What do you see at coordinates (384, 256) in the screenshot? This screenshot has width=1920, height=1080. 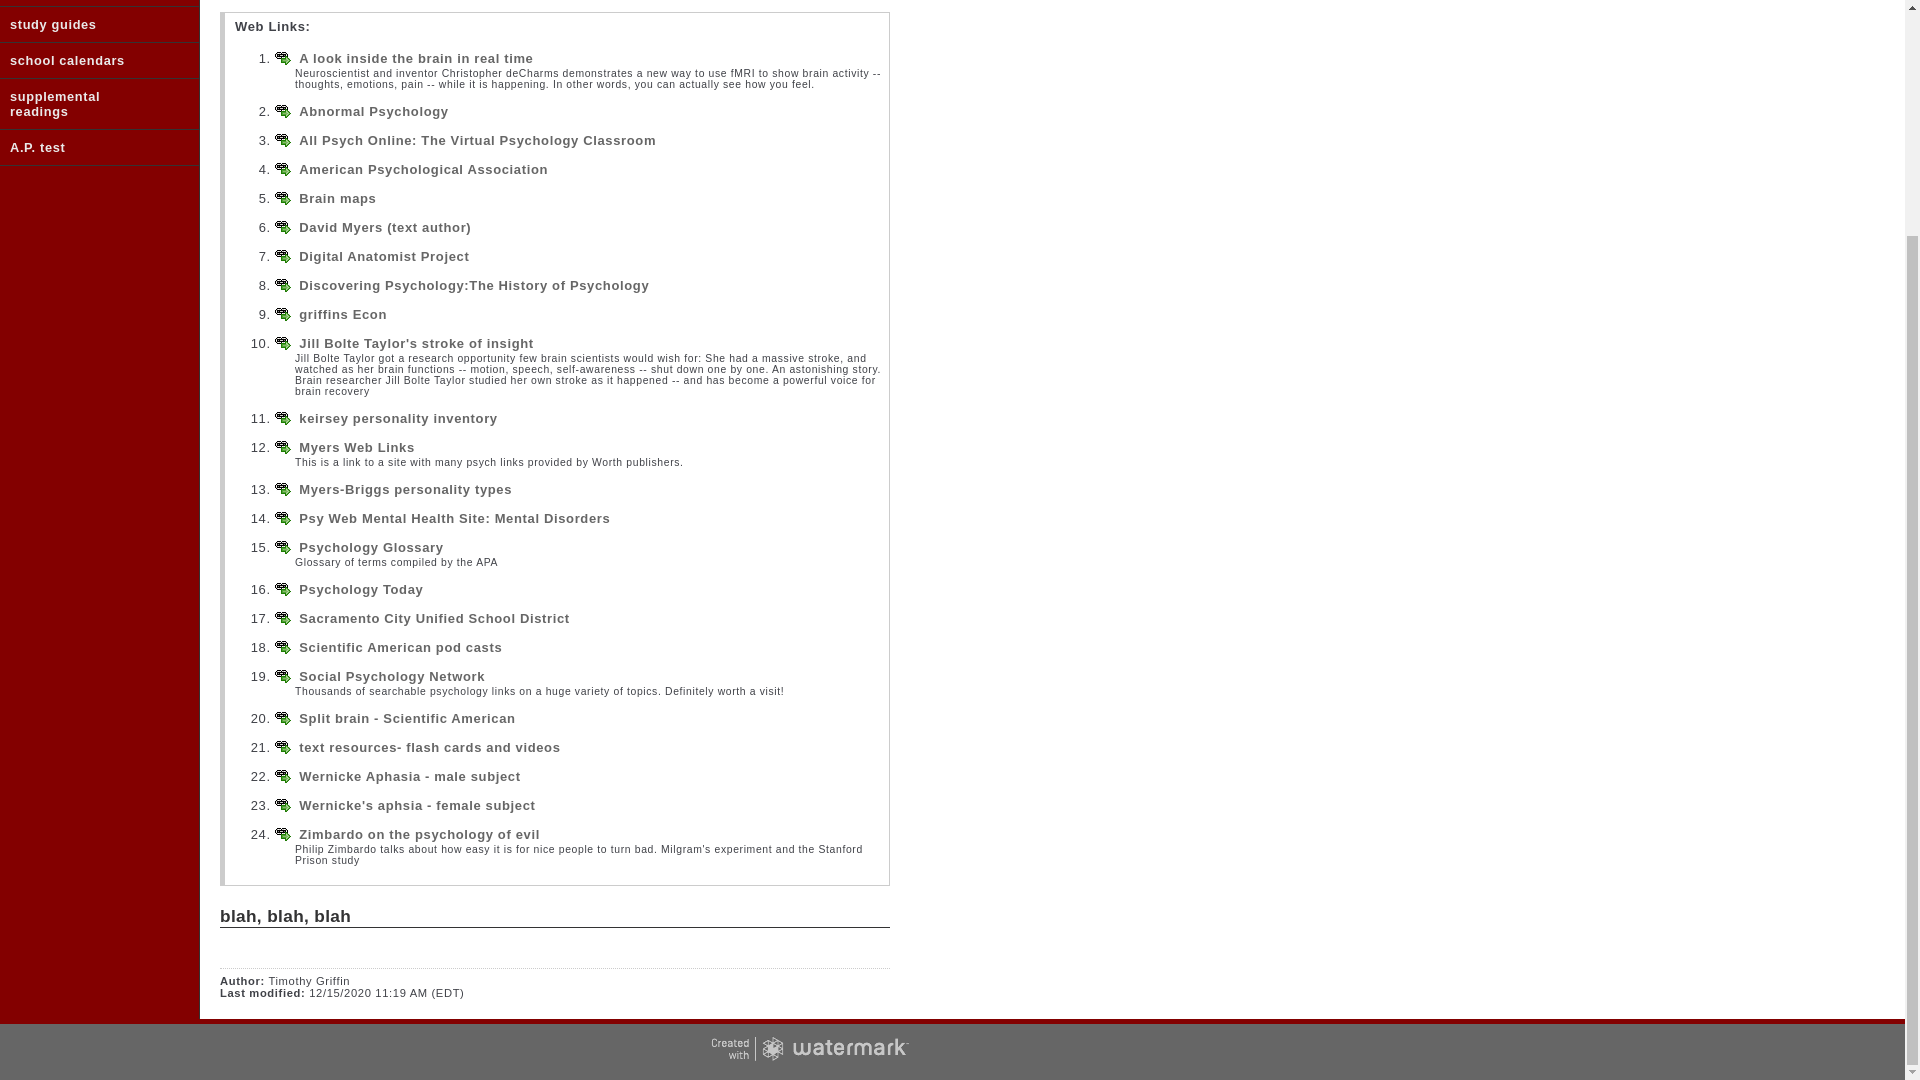 I see `Digital Anatomist Project` at bounding box center [384, 256].